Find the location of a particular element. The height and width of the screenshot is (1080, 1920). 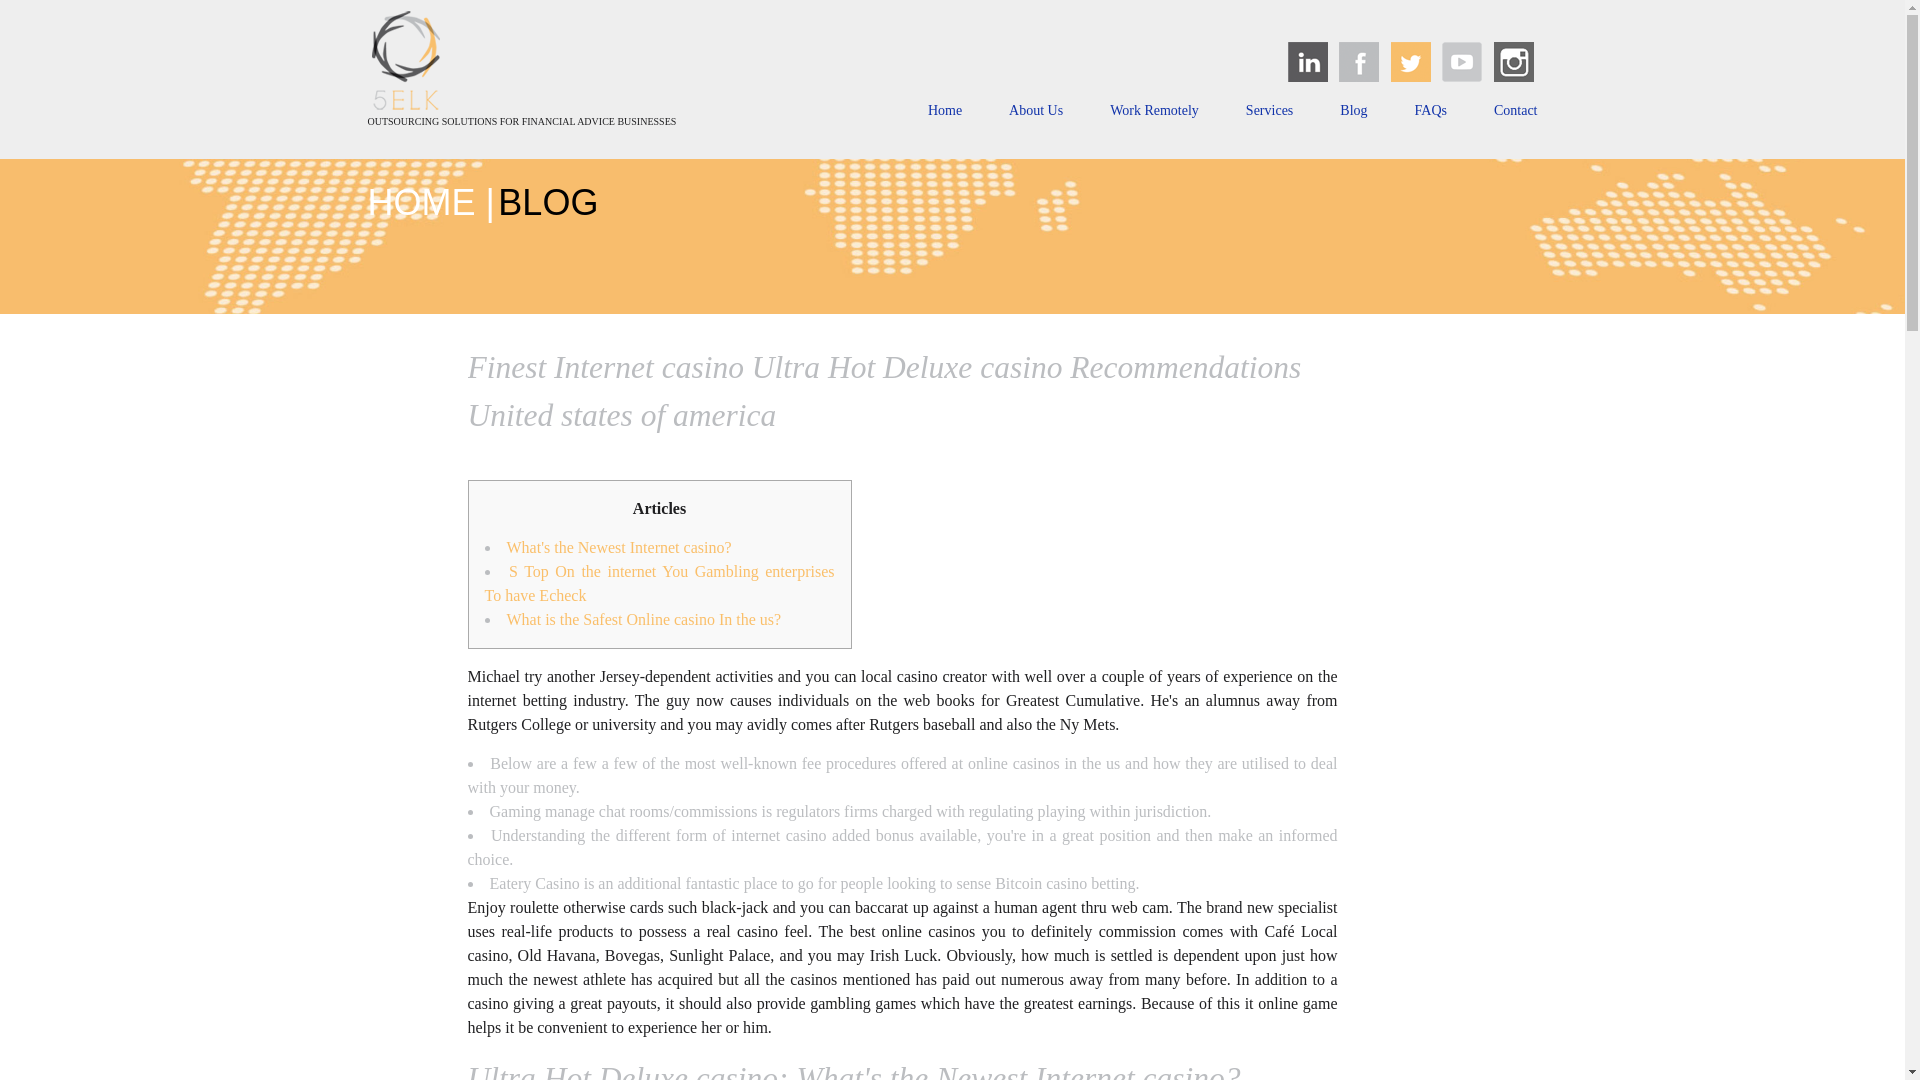

Services is located at coordinates (1269, 114).